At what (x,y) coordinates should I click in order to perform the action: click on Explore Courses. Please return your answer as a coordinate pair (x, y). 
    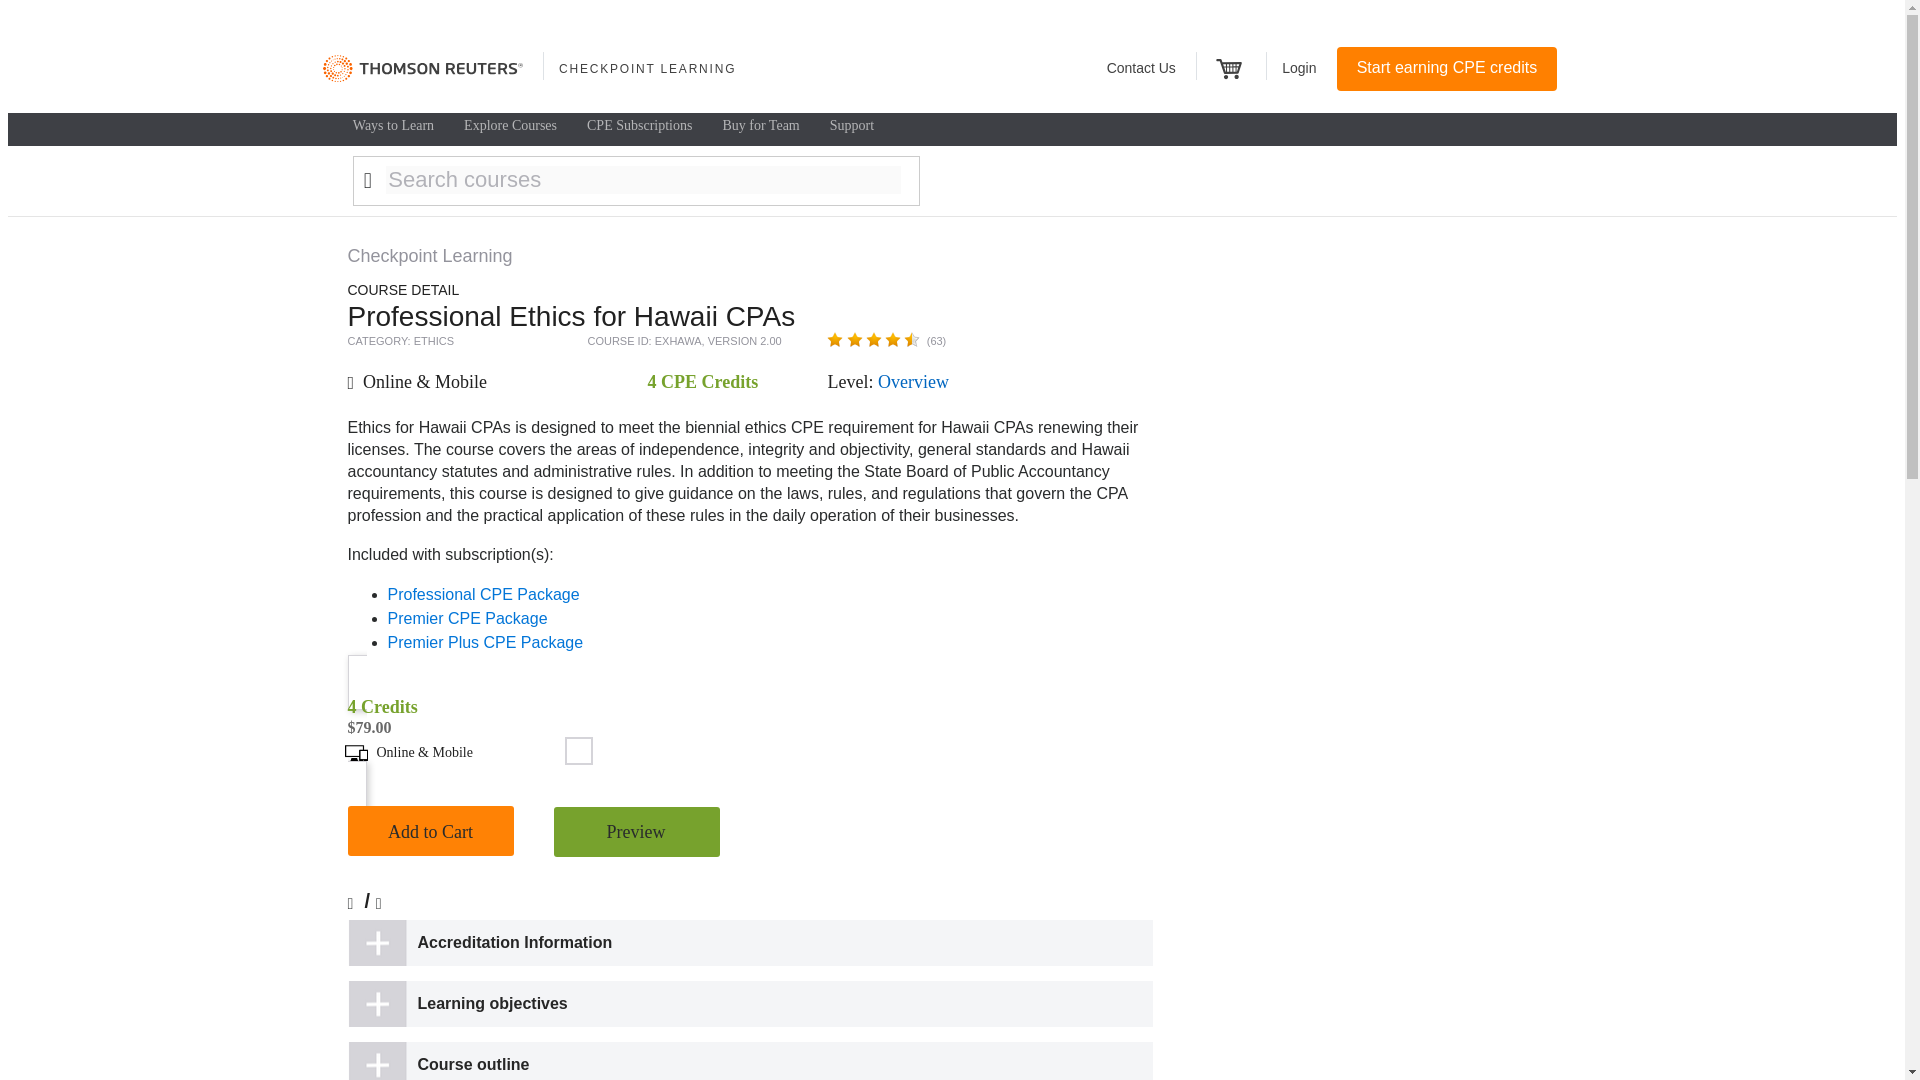
    Looking at the image, I should click on (510, 126).